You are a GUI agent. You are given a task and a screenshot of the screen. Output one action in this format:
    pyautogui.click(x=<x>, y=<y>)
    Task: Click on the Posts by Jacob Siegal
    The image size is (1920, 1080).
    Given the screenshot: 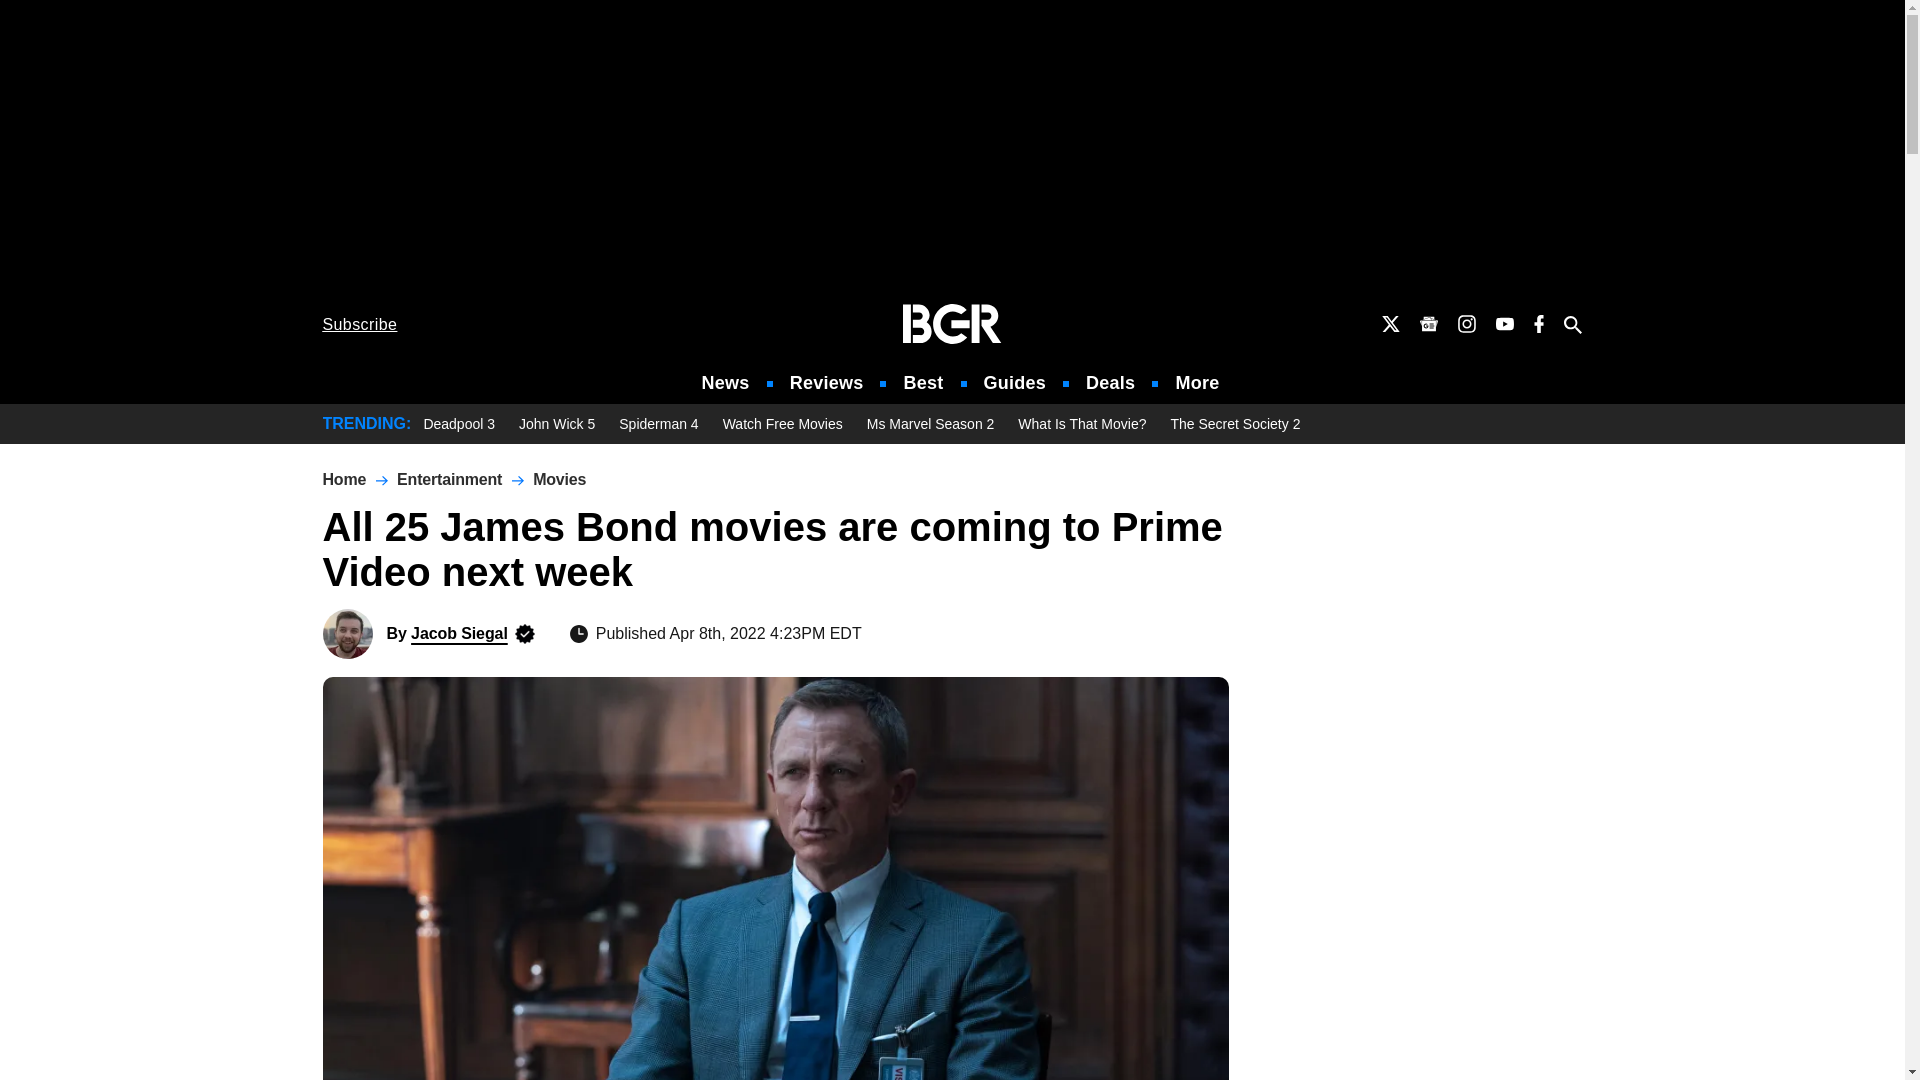 What is the action you would take?
    pyautogui.click(x=459, y=633)
    